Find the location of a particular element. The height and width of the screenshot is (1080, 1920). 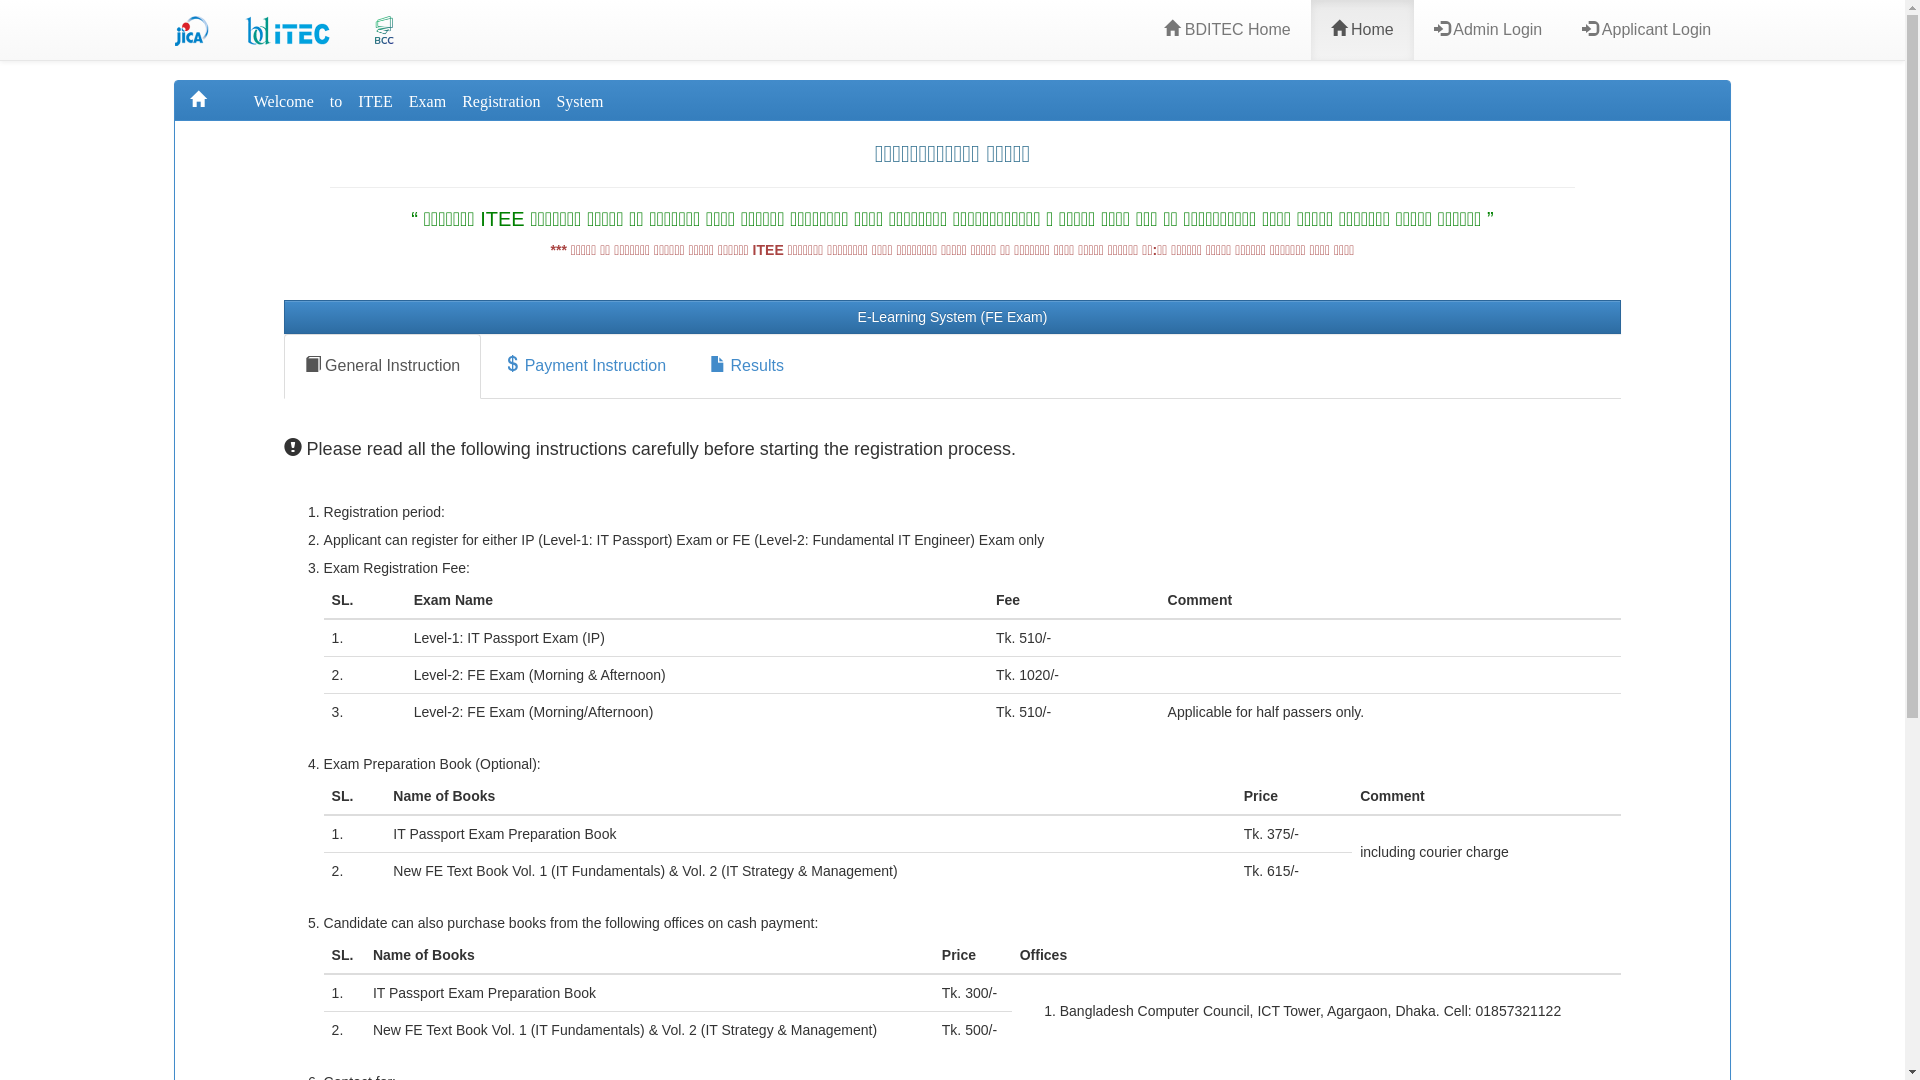

 Payment Instruction is located at coordinates (585, 366).